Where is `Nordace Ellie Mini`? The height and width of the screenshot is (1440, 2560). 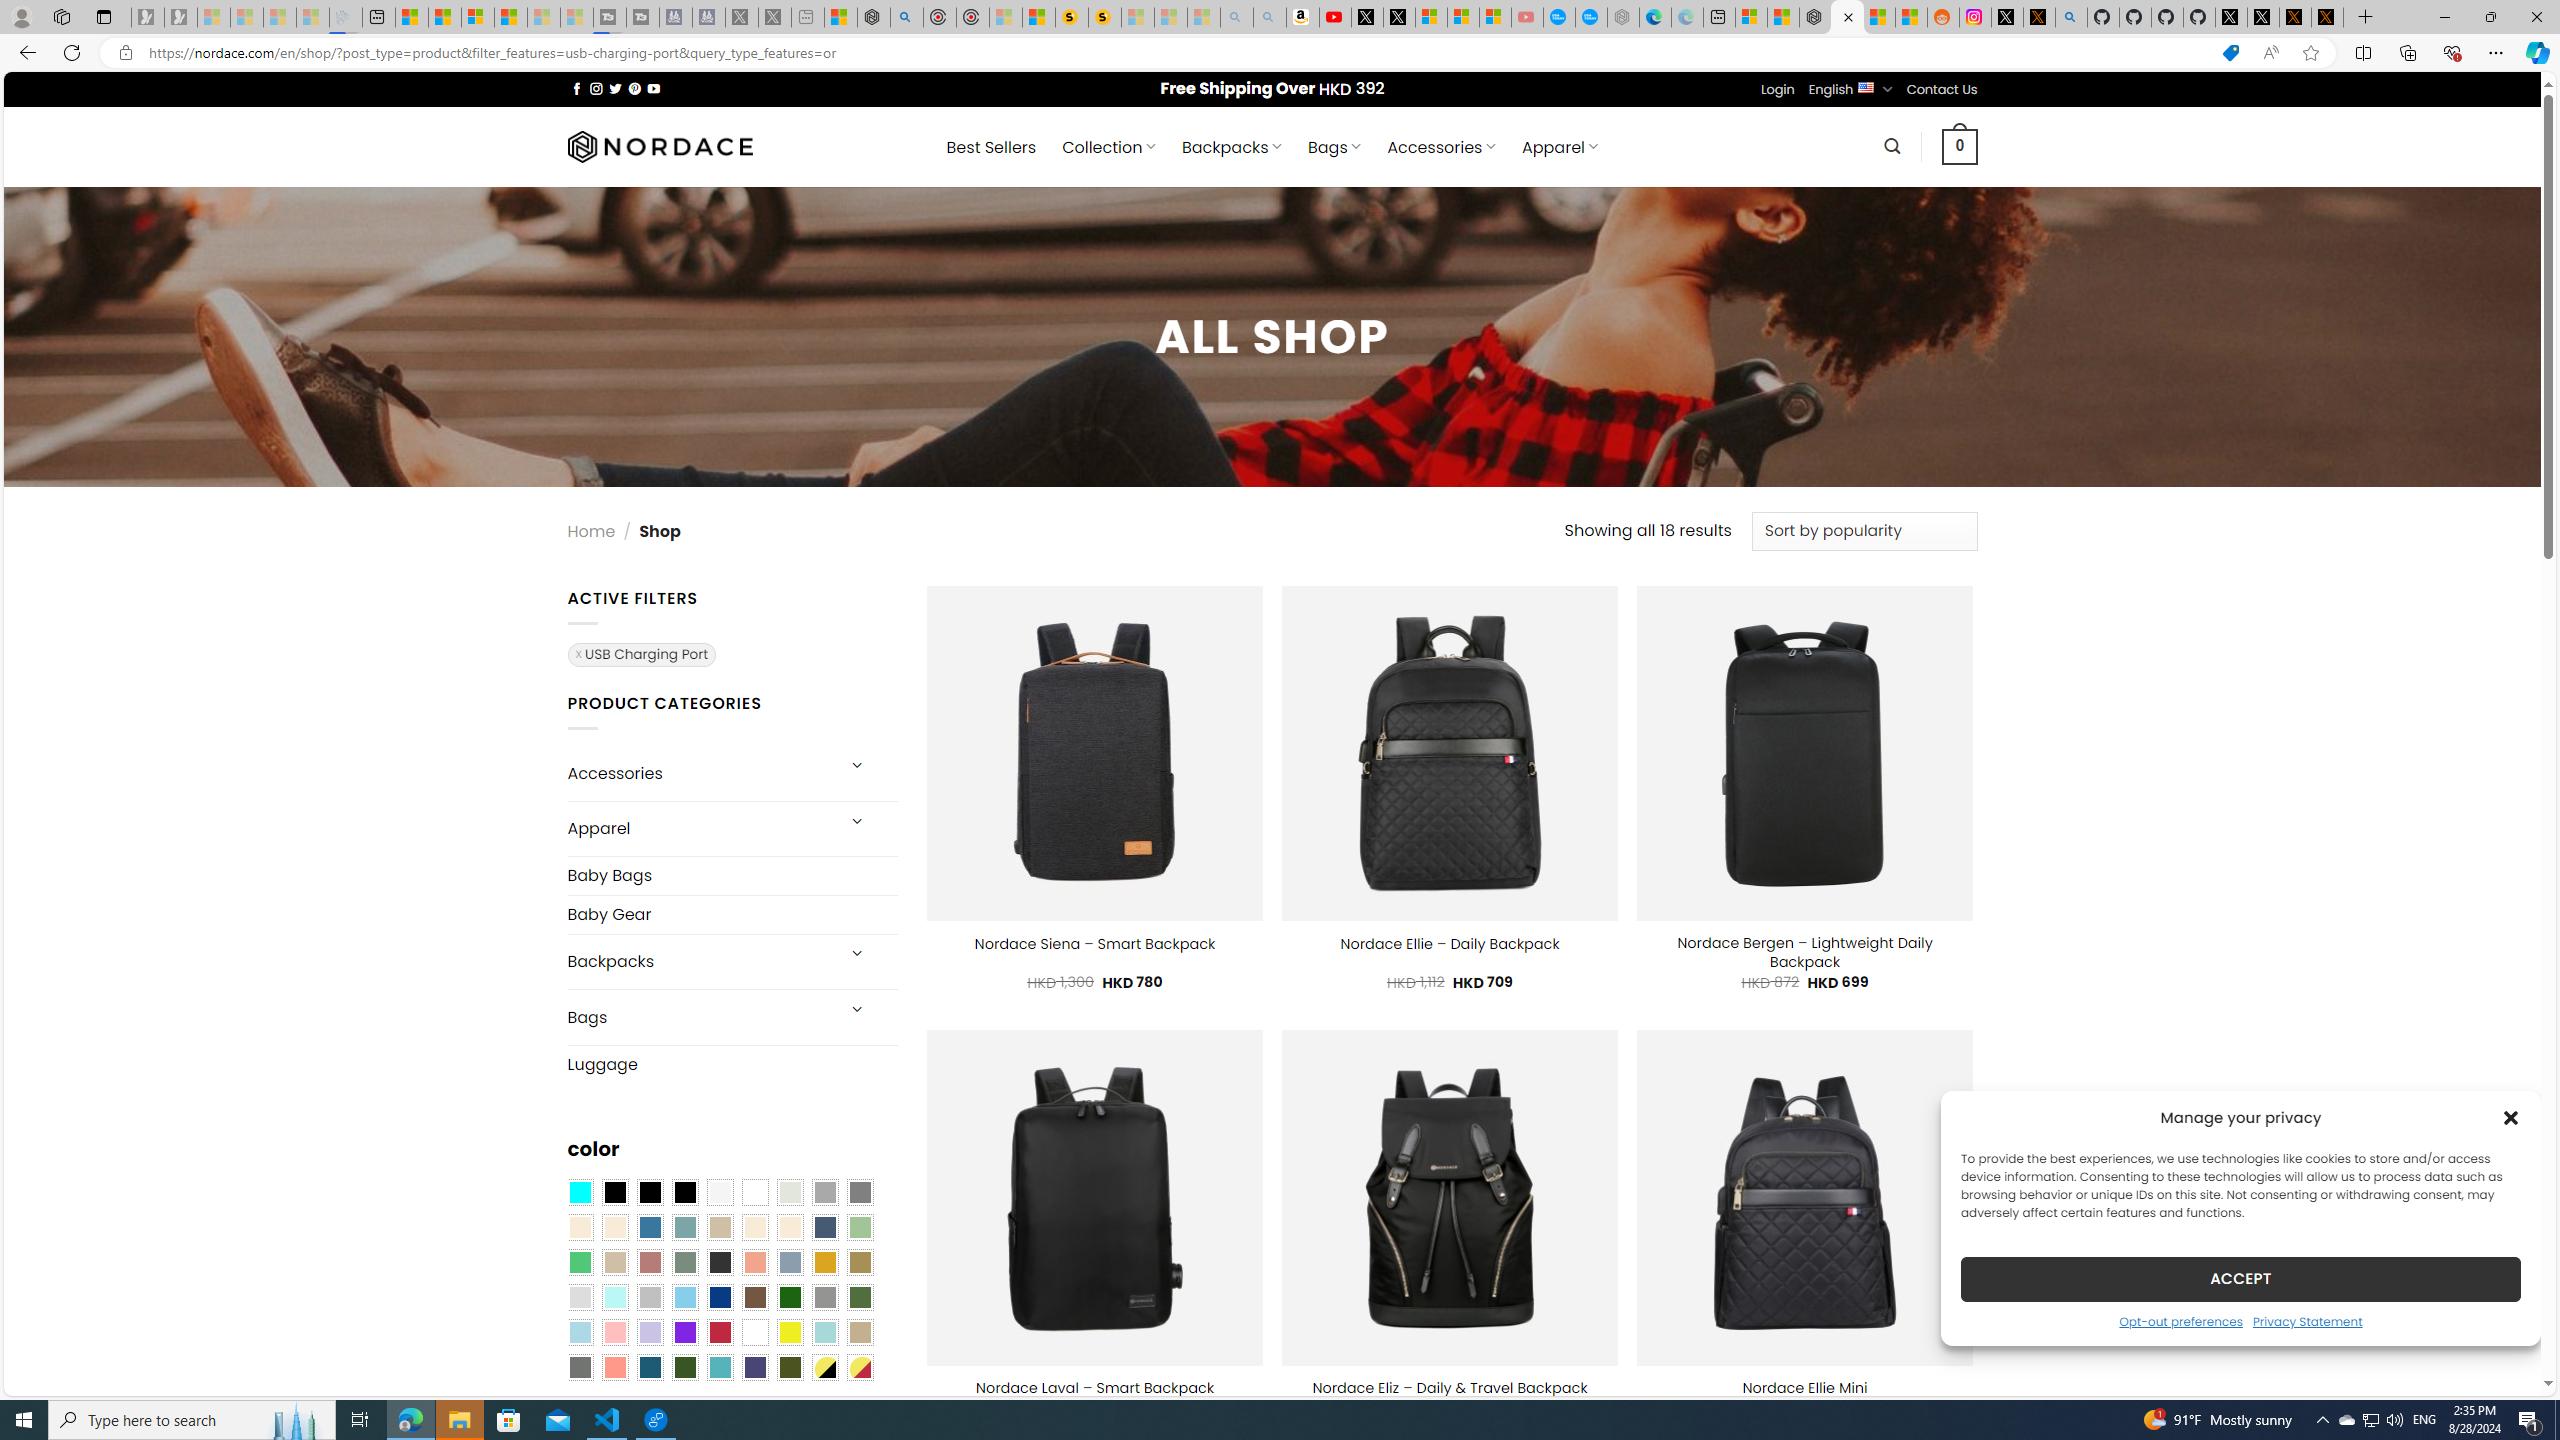
Nordace Ellie Mini is located at coordinates (1804, 1389).